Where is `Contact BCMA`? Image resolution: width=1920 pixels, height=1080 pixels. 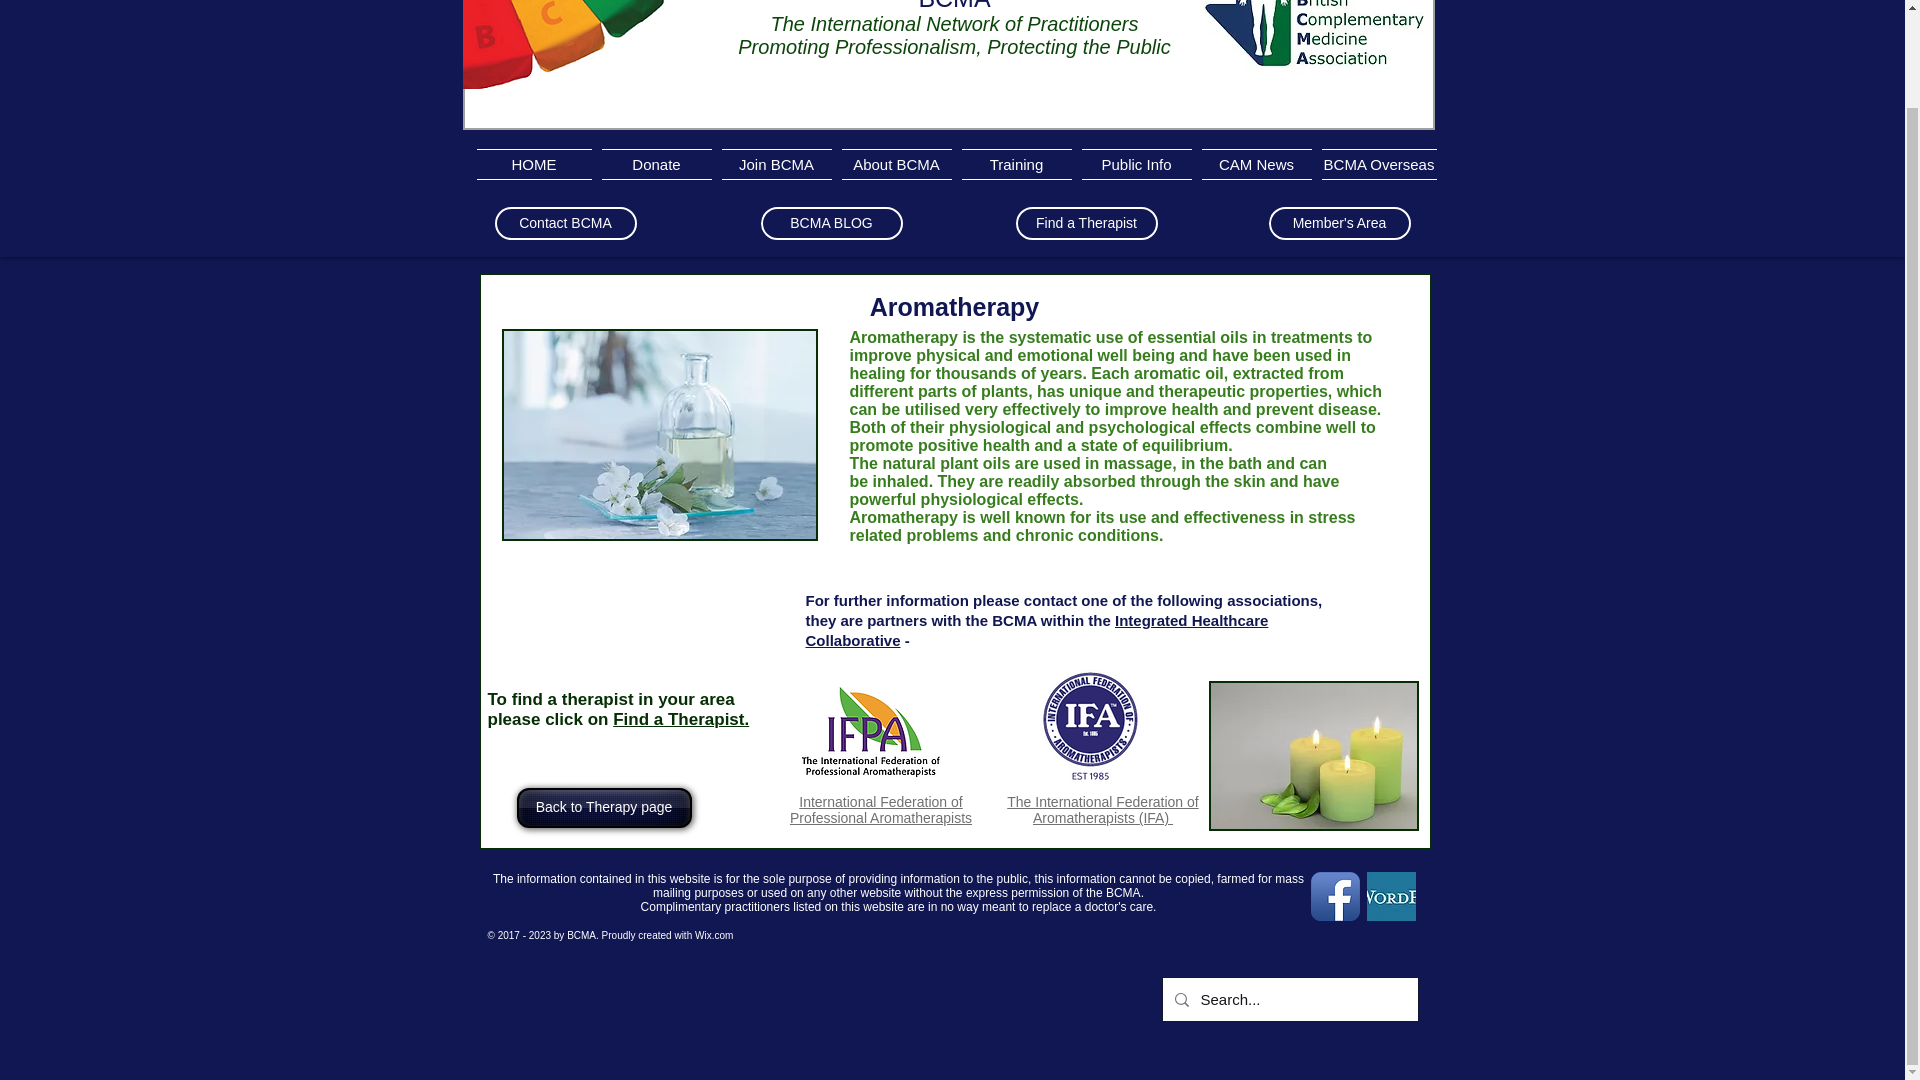 Contact BCMA is located at coordinates (564, 223).